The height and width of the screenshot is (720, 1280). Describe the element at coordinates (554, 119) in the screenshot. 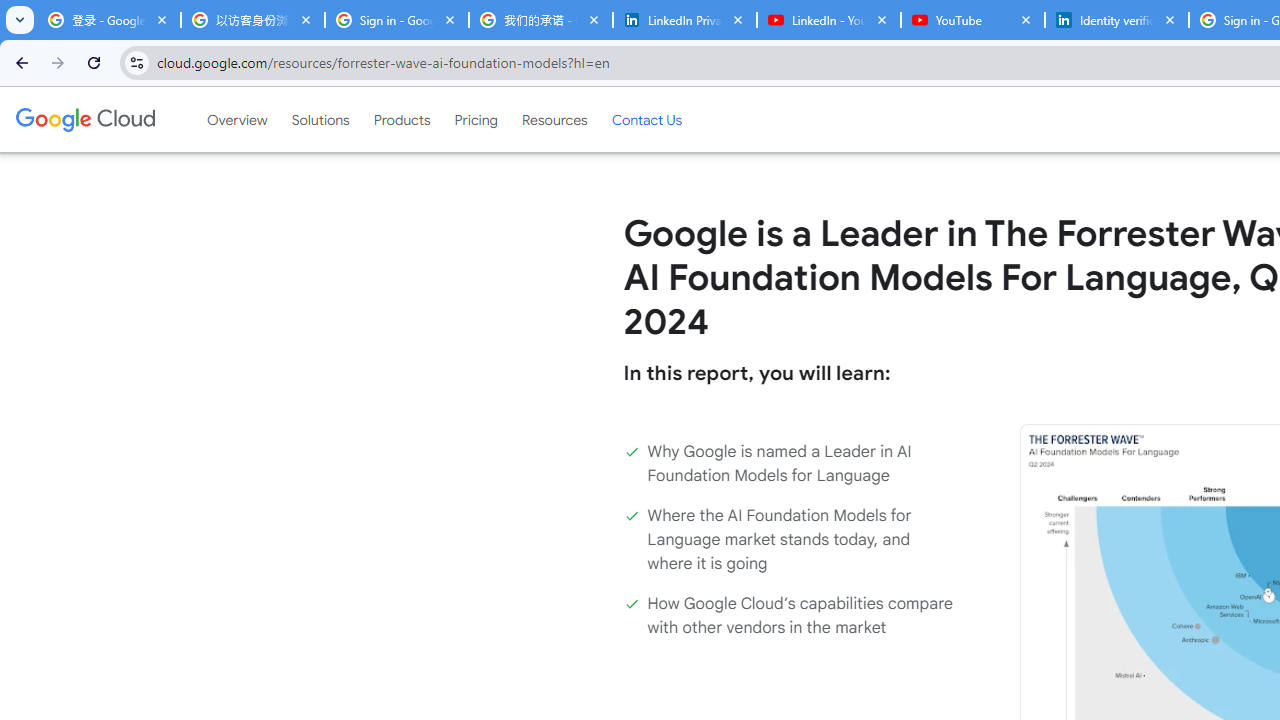

I see `Resources` at that location.